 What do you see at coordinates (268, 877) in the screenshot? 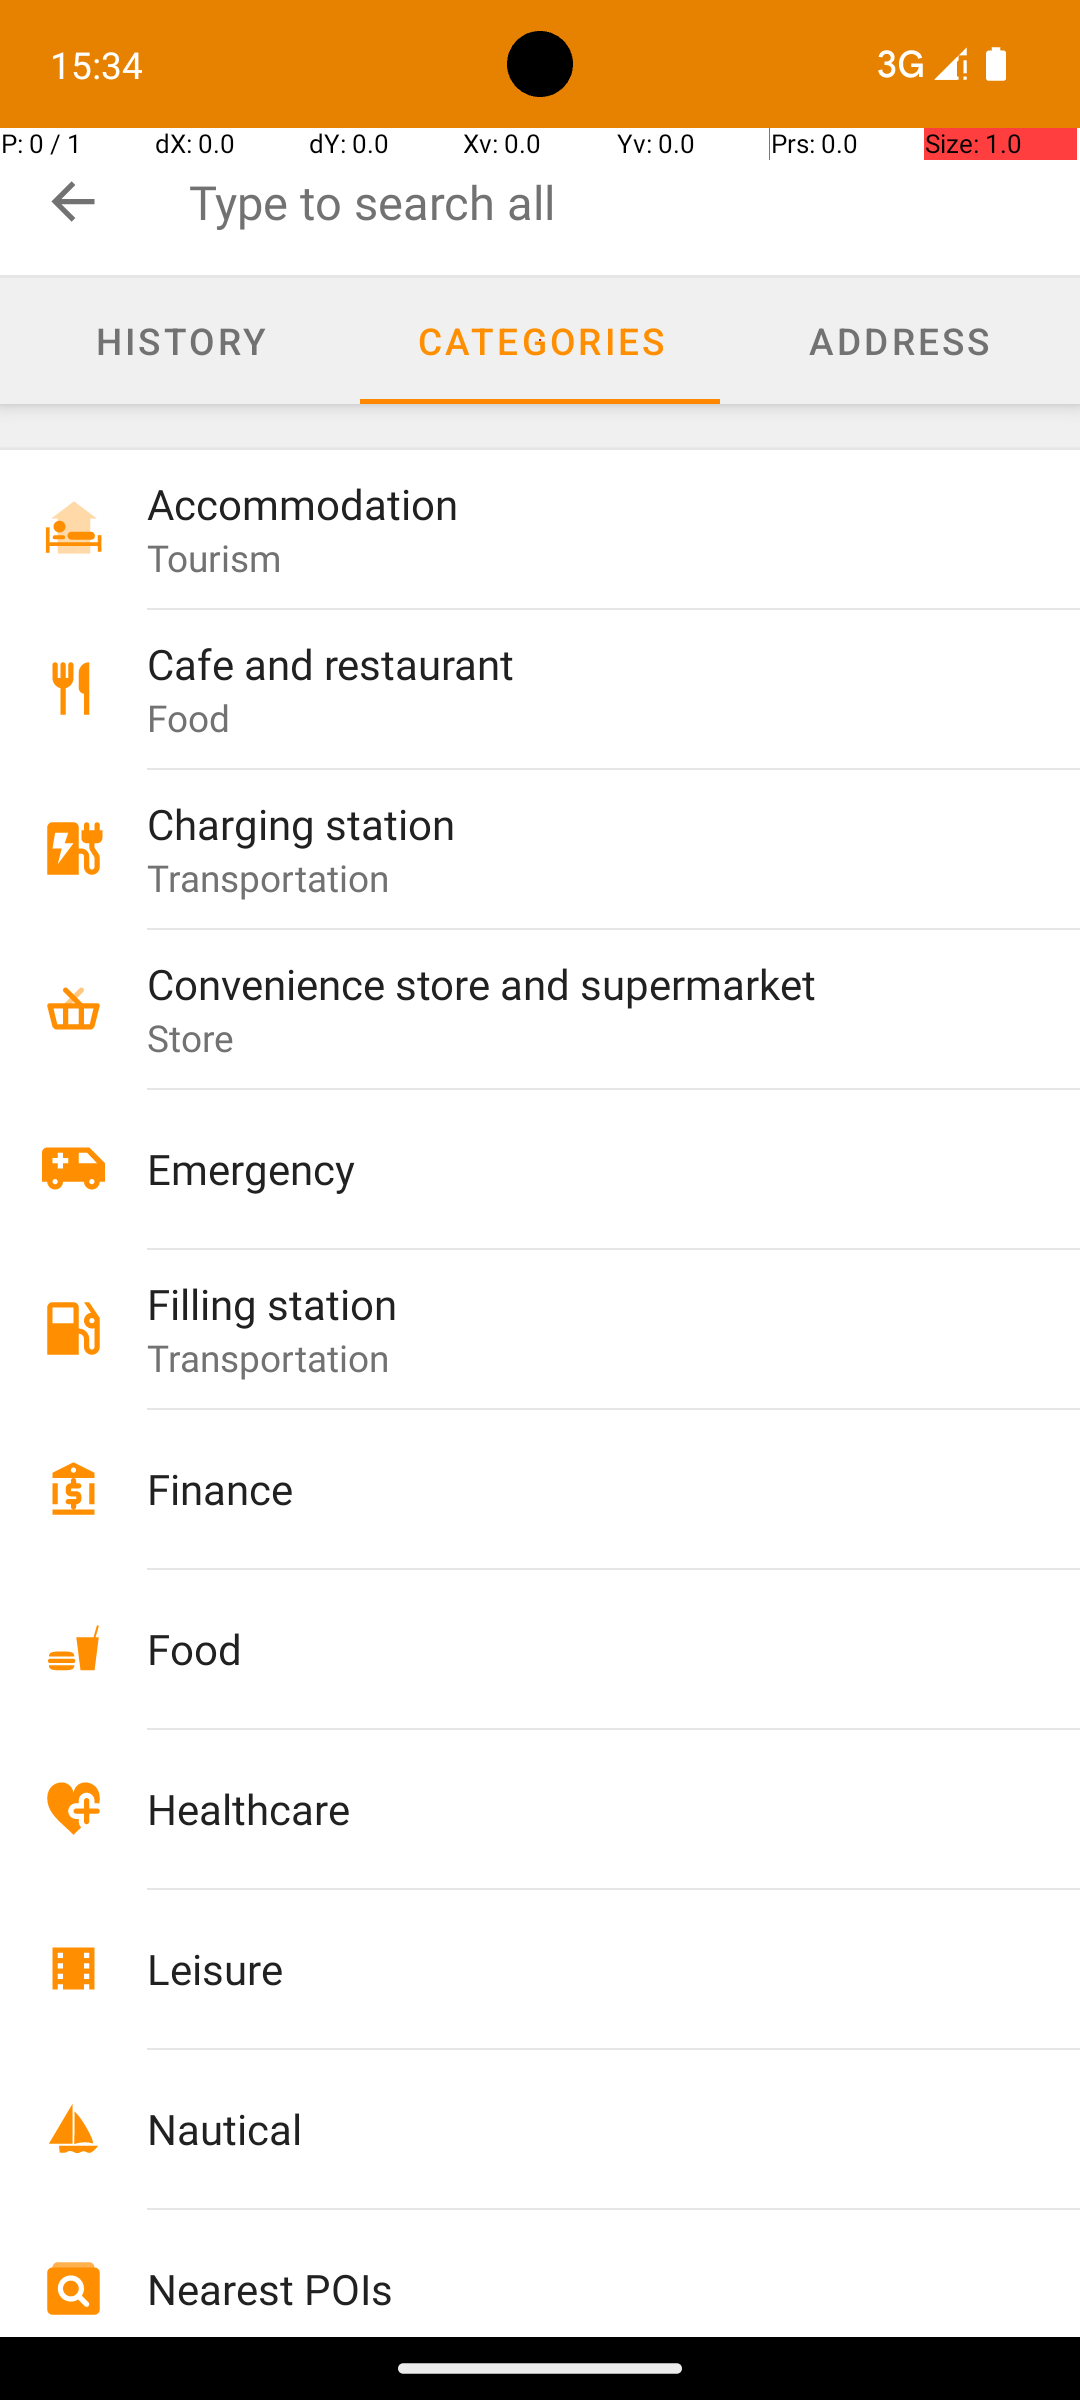
I see `Transportation` at bounding box center [268, 877].